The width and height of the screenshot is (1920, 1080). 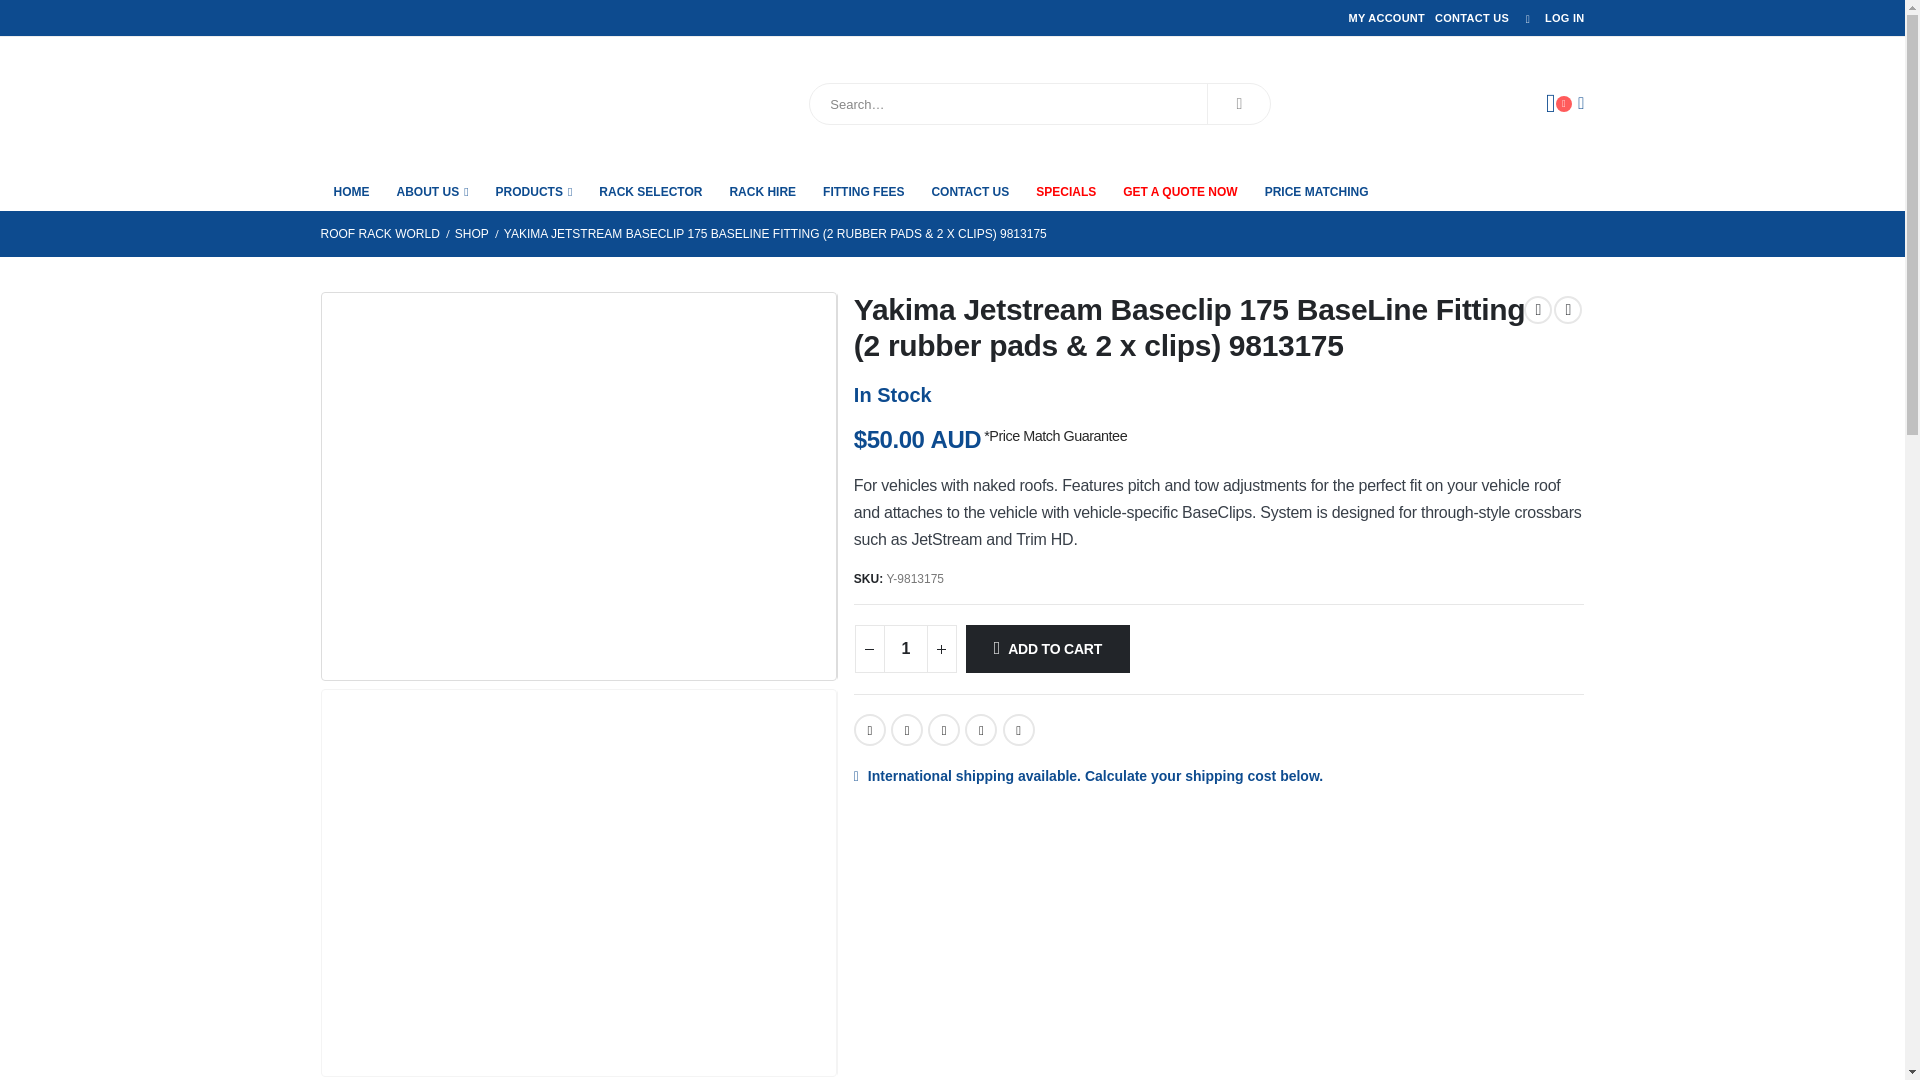 What do you see at coordinates (1386, 18) in the screenshot?
I see `MY ACCOUNT` at bounding box center [1386, 18].